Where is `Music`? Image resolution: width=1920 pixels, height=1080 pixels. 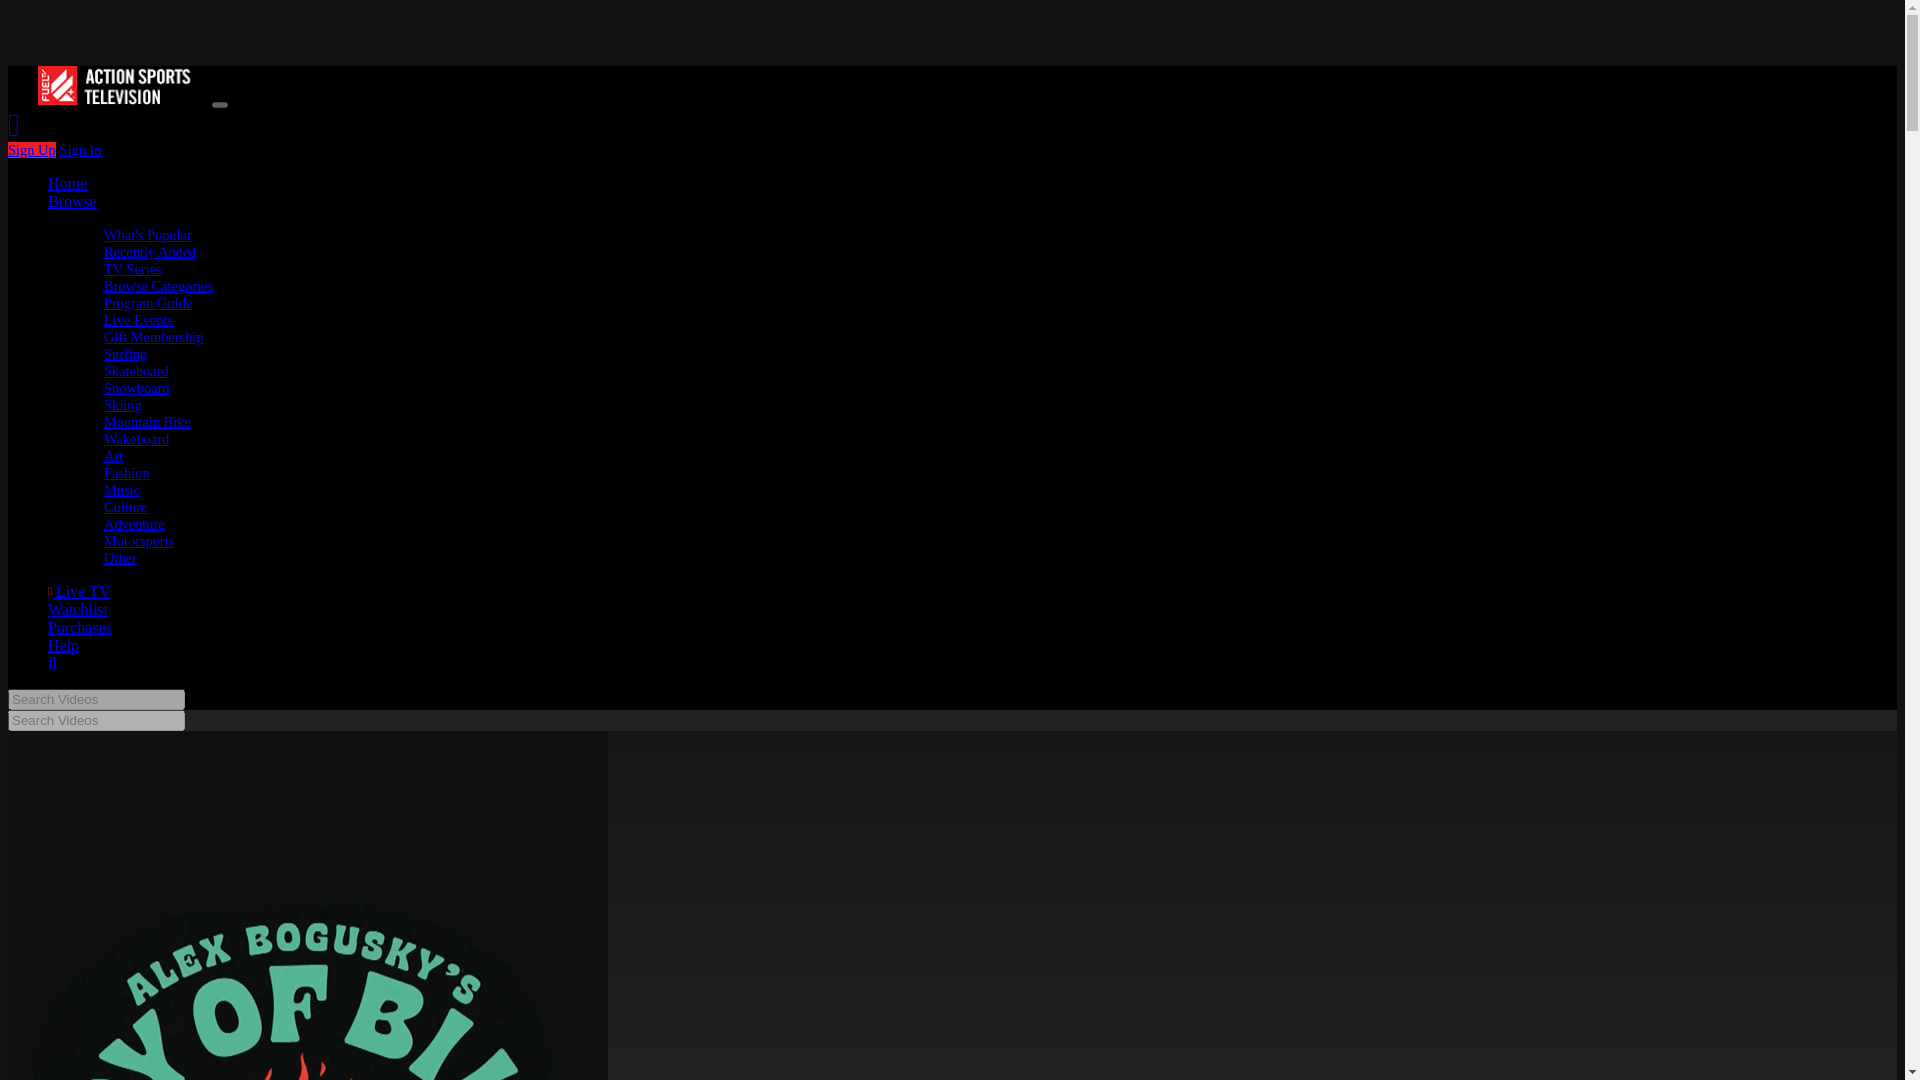
Music is located at coordinates (122, 489).